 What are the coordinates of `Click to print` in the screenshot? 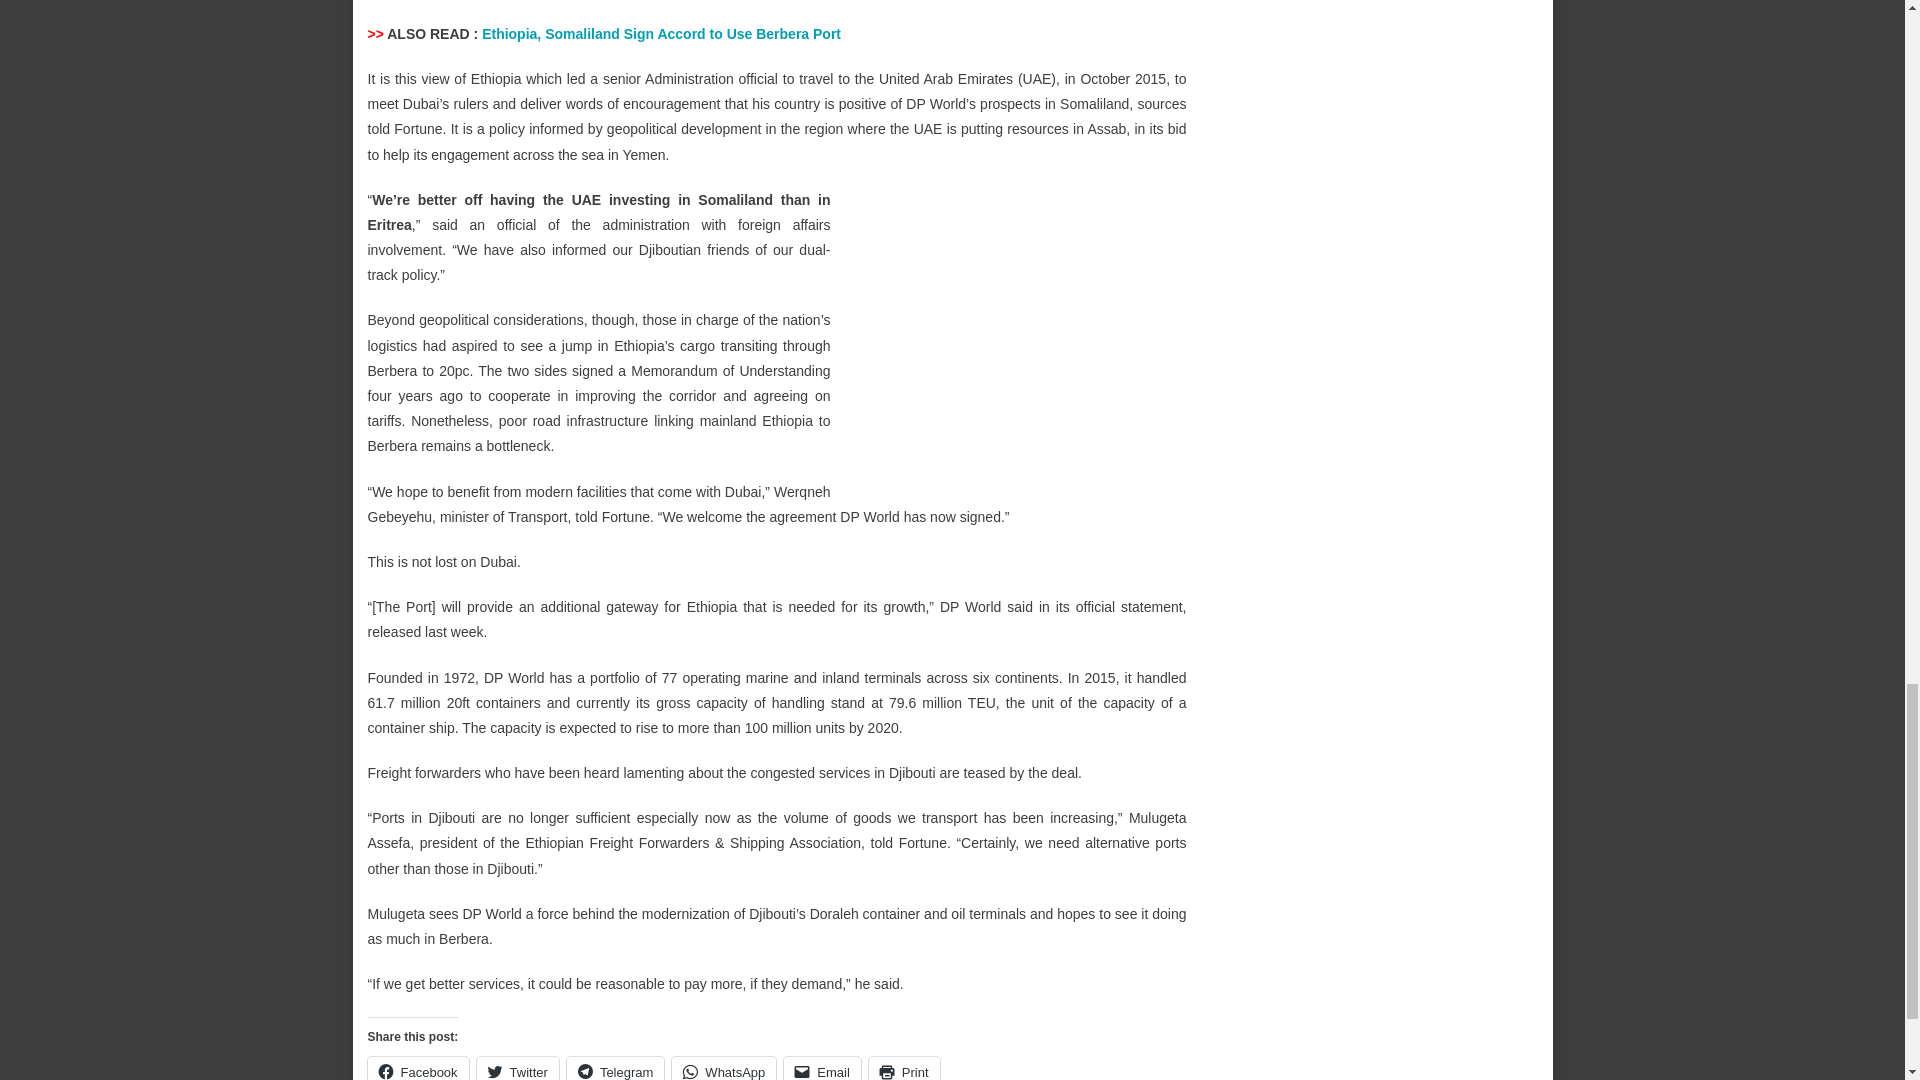 It's located at (904, 1068).